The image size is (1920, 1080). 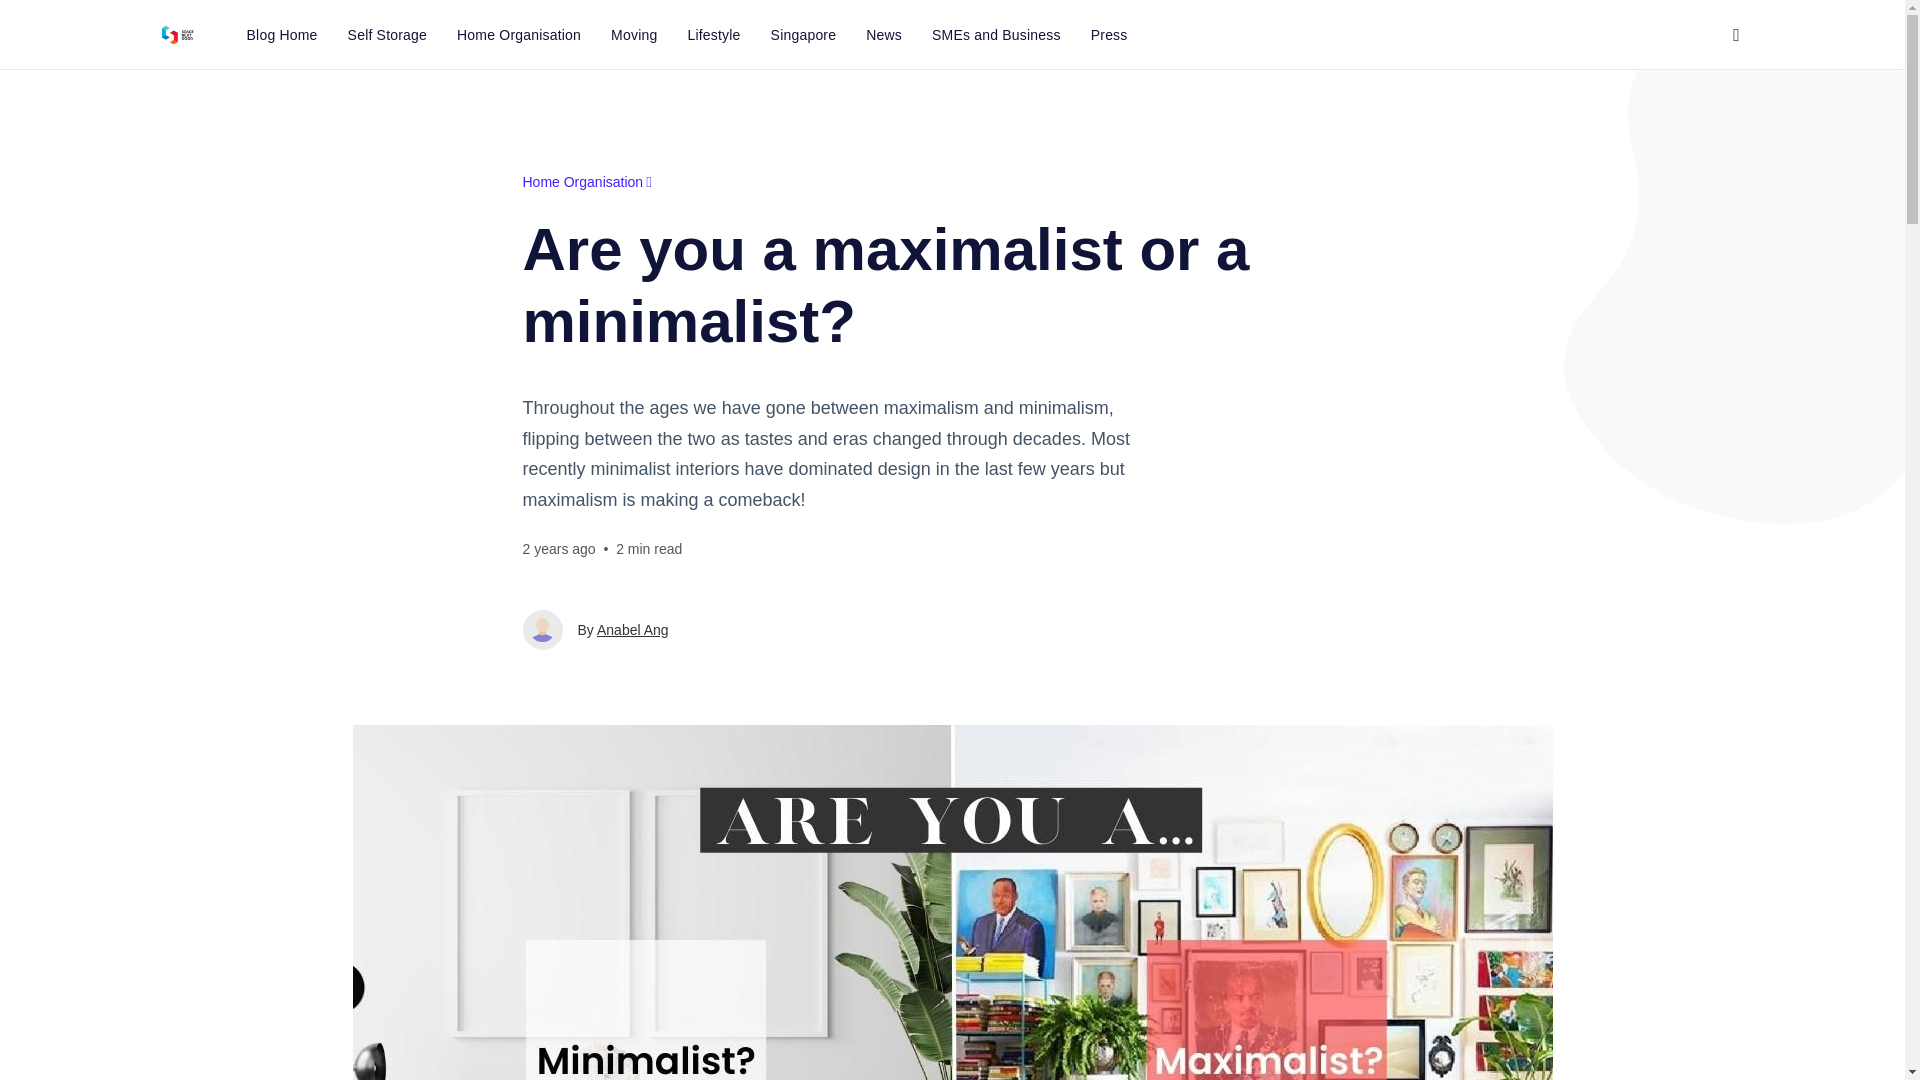 What do you see at coordinates (586, 182) in the screenshot?
I see `Home Organisation` at bounding box center [586, 182].